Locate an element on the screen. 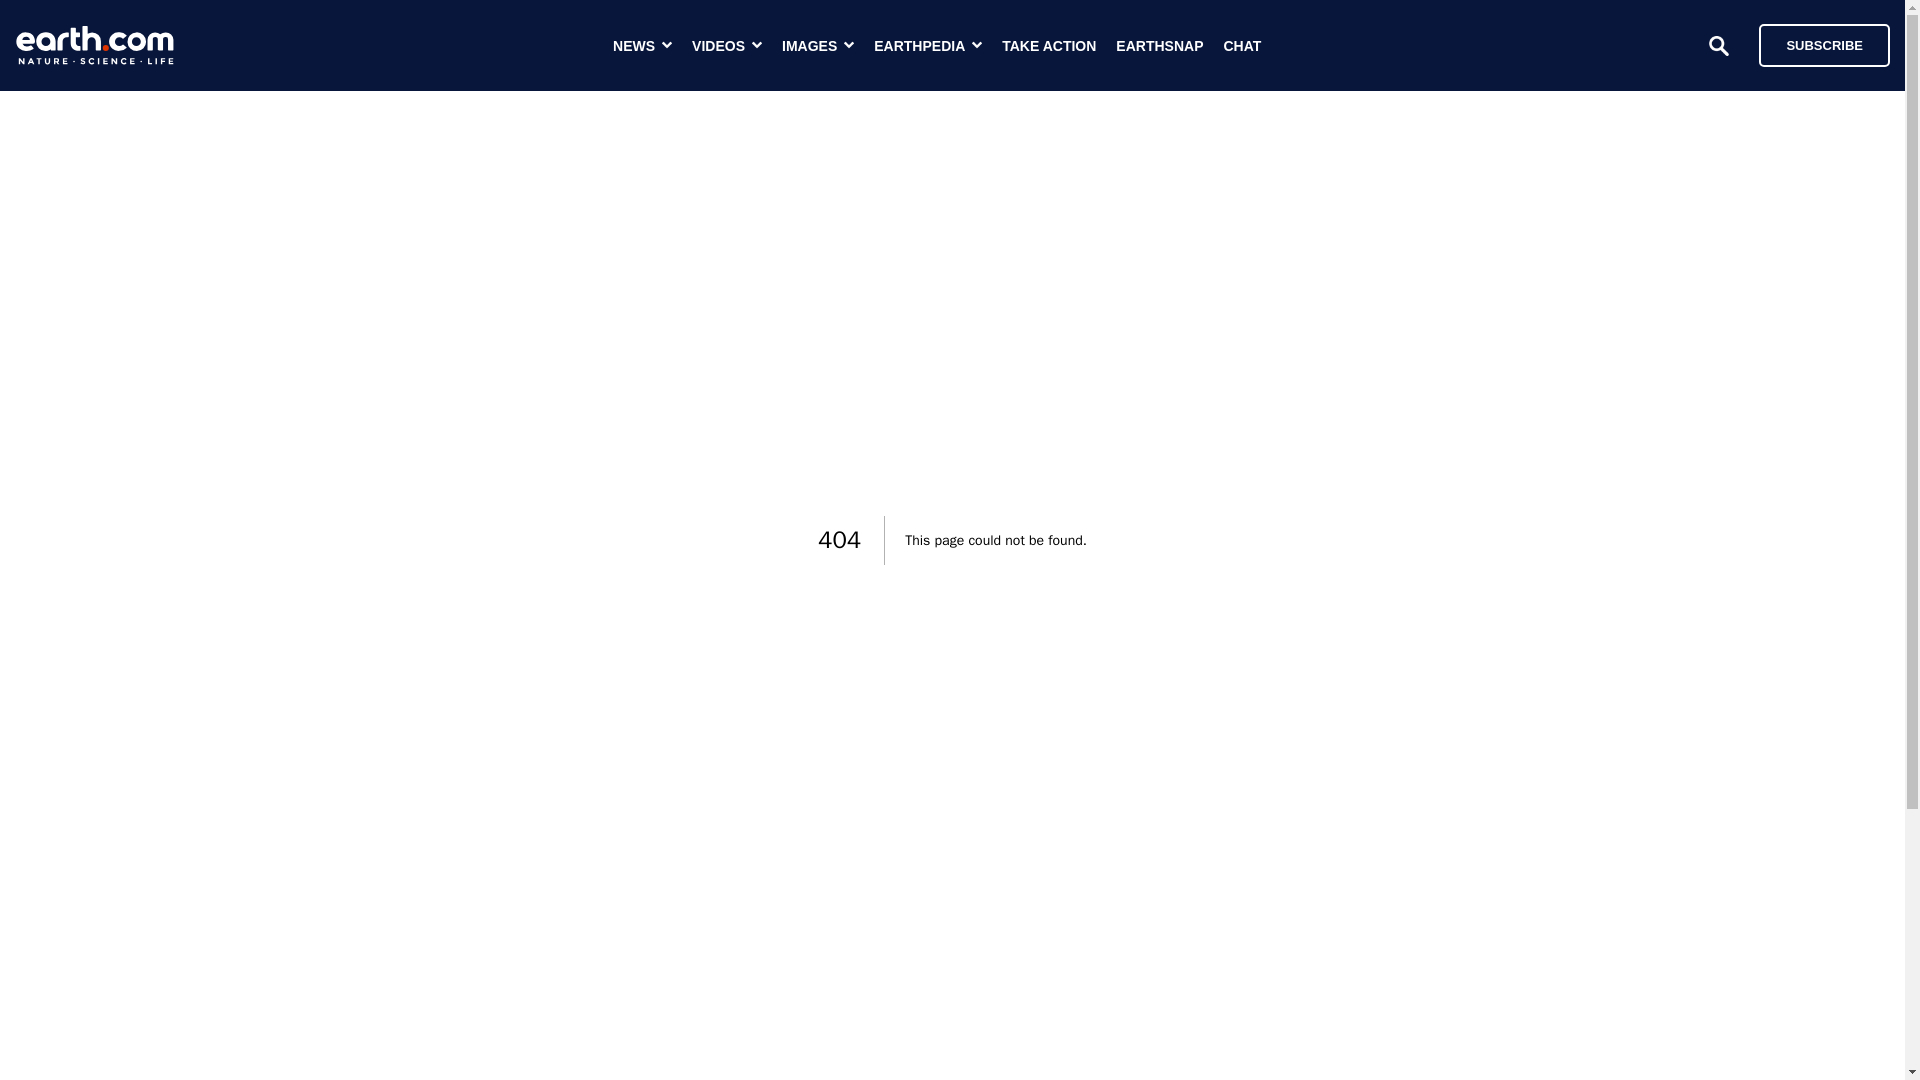  SUBSCRIBE is located at coordinates (1824, 44).